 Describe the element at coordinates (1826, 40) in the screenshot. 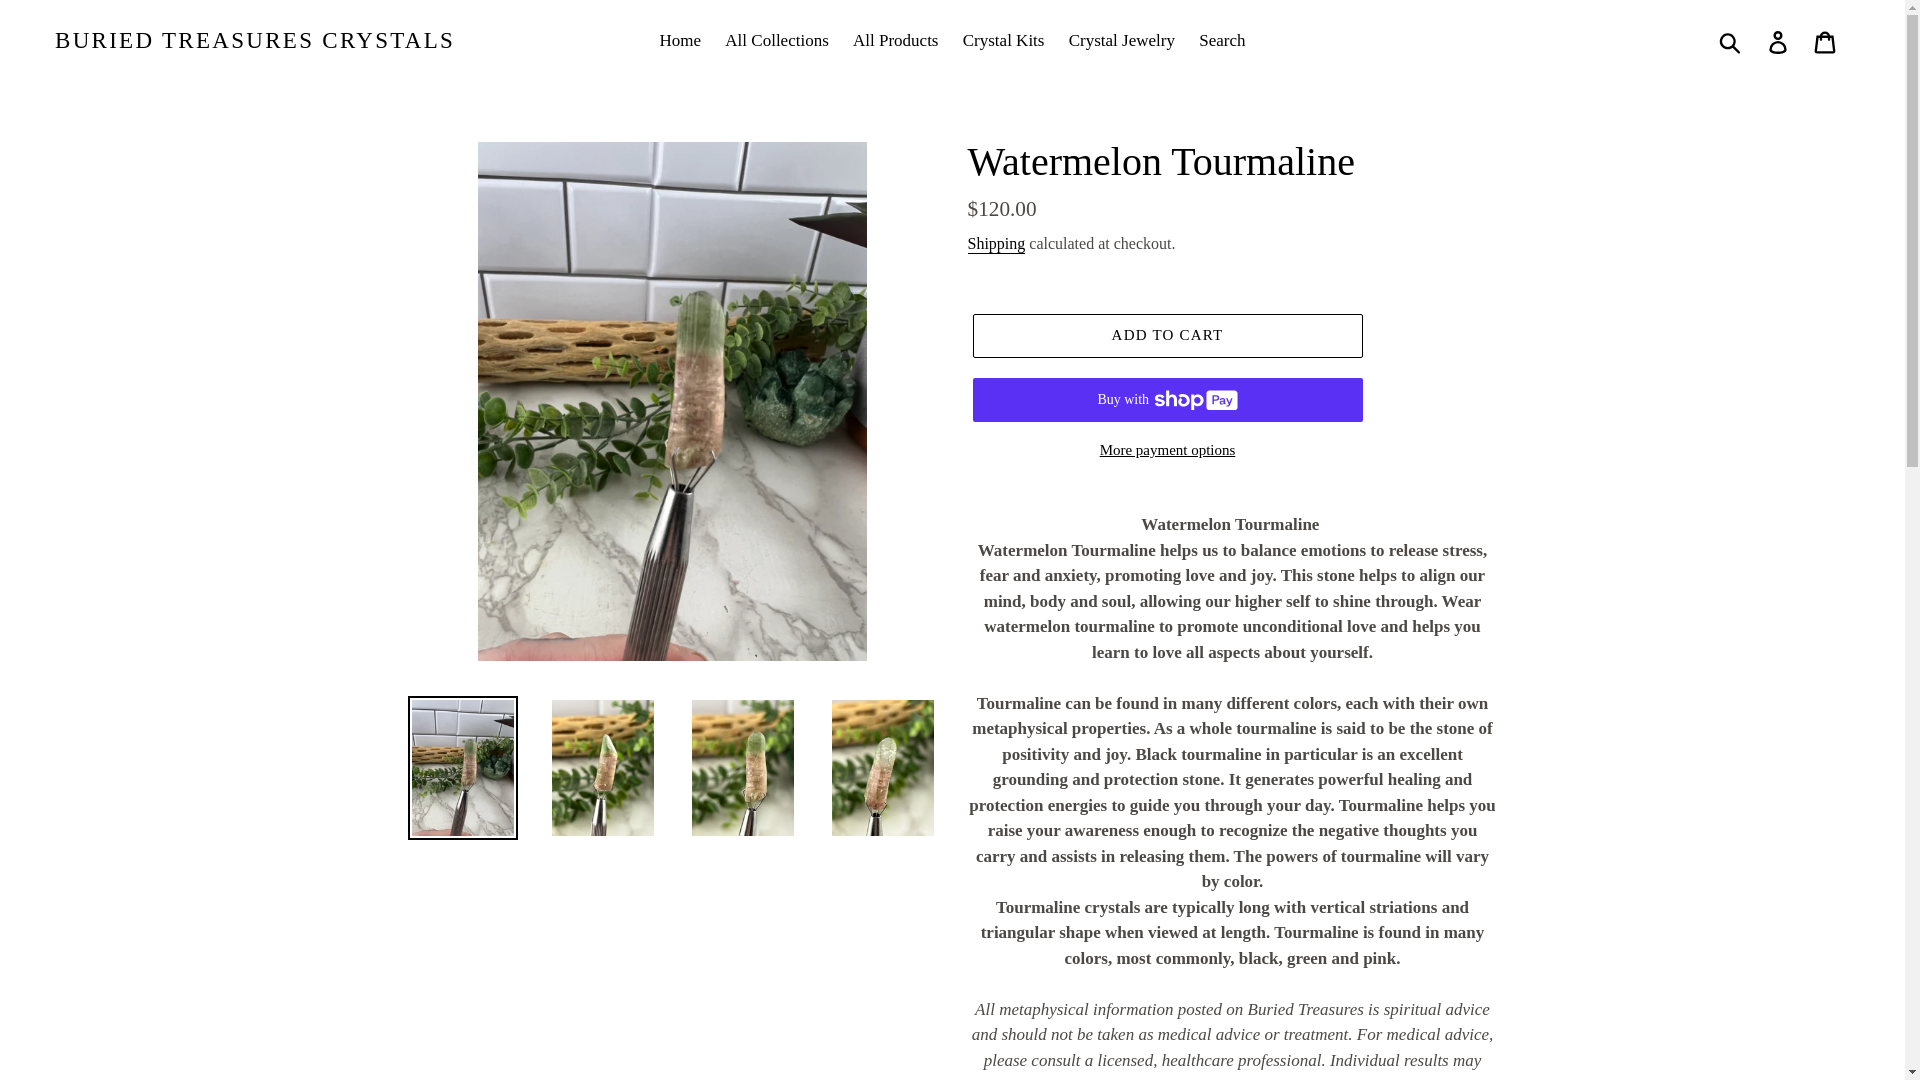

I see `Cart` at that location.